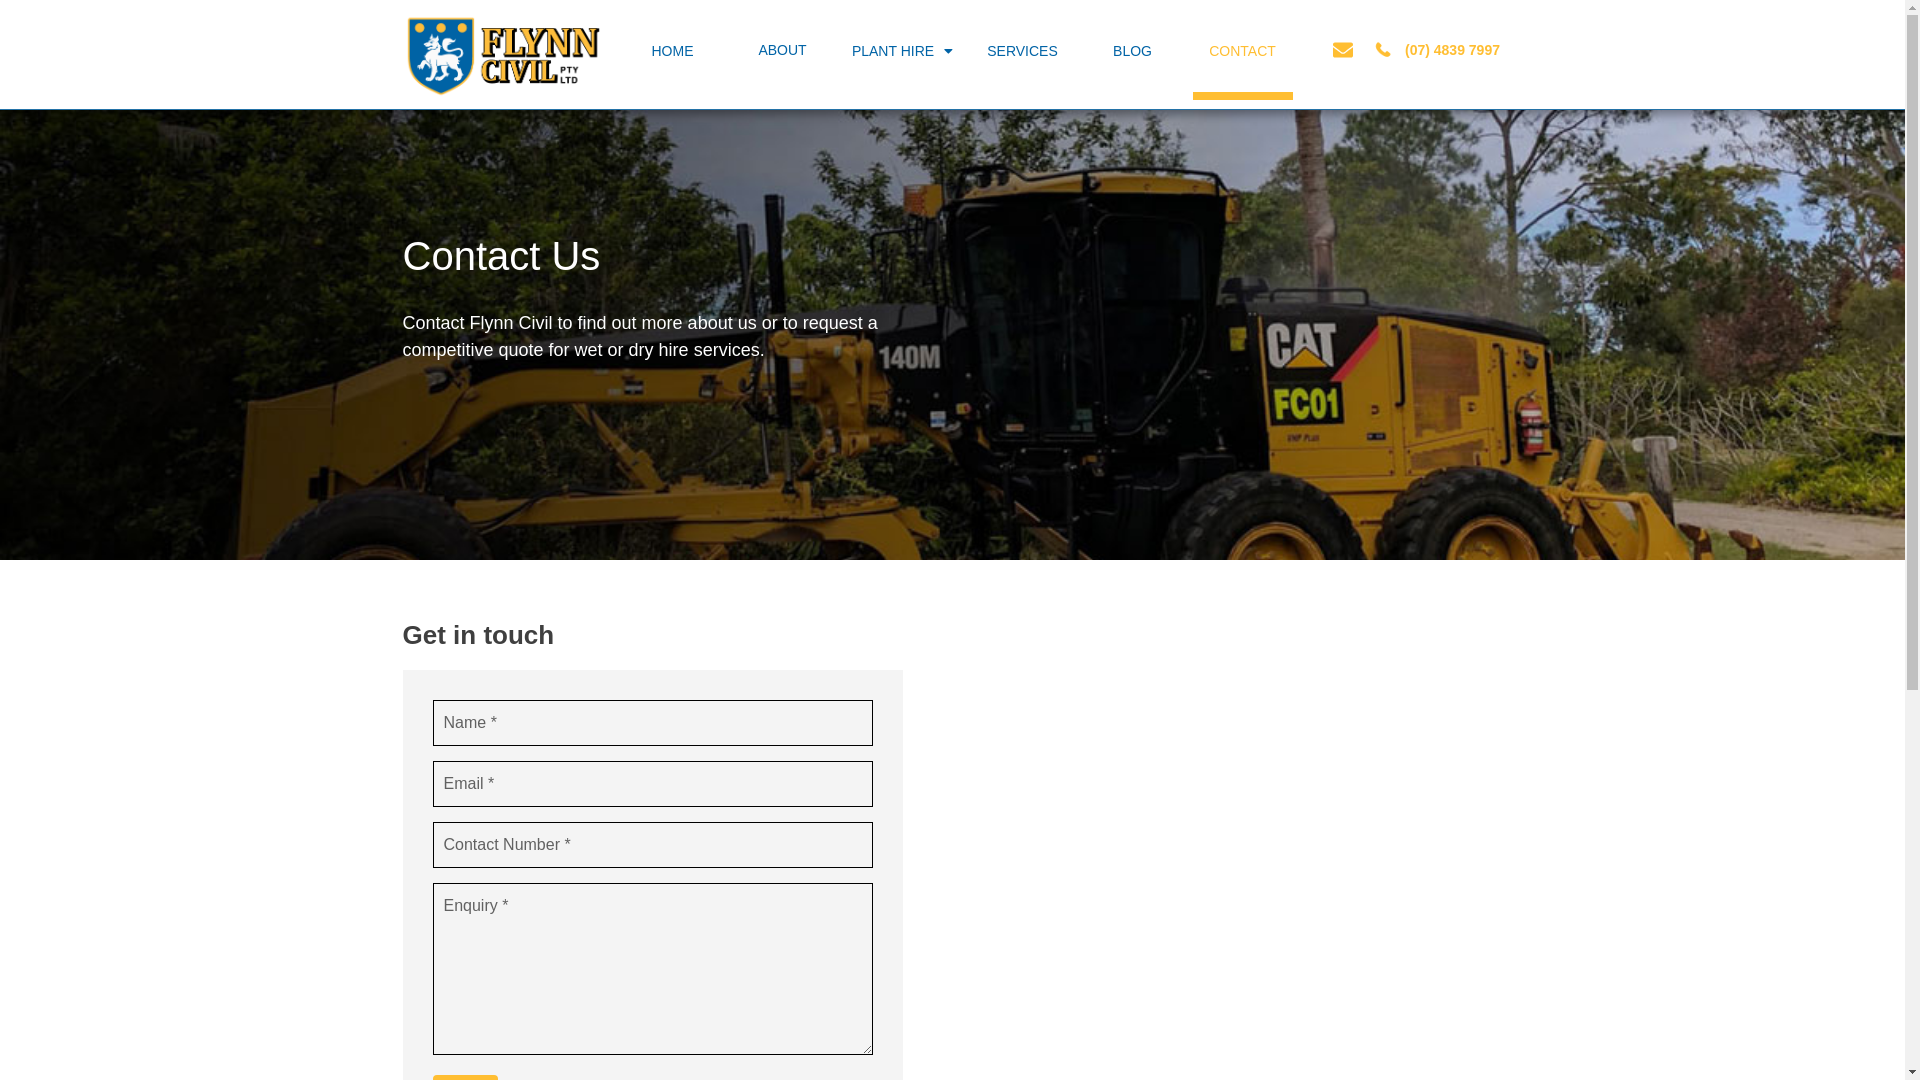  What do you see at coordinates (1132, 51) in the screenshot?
I see `BLOG` at bounding box center [1132, 51].